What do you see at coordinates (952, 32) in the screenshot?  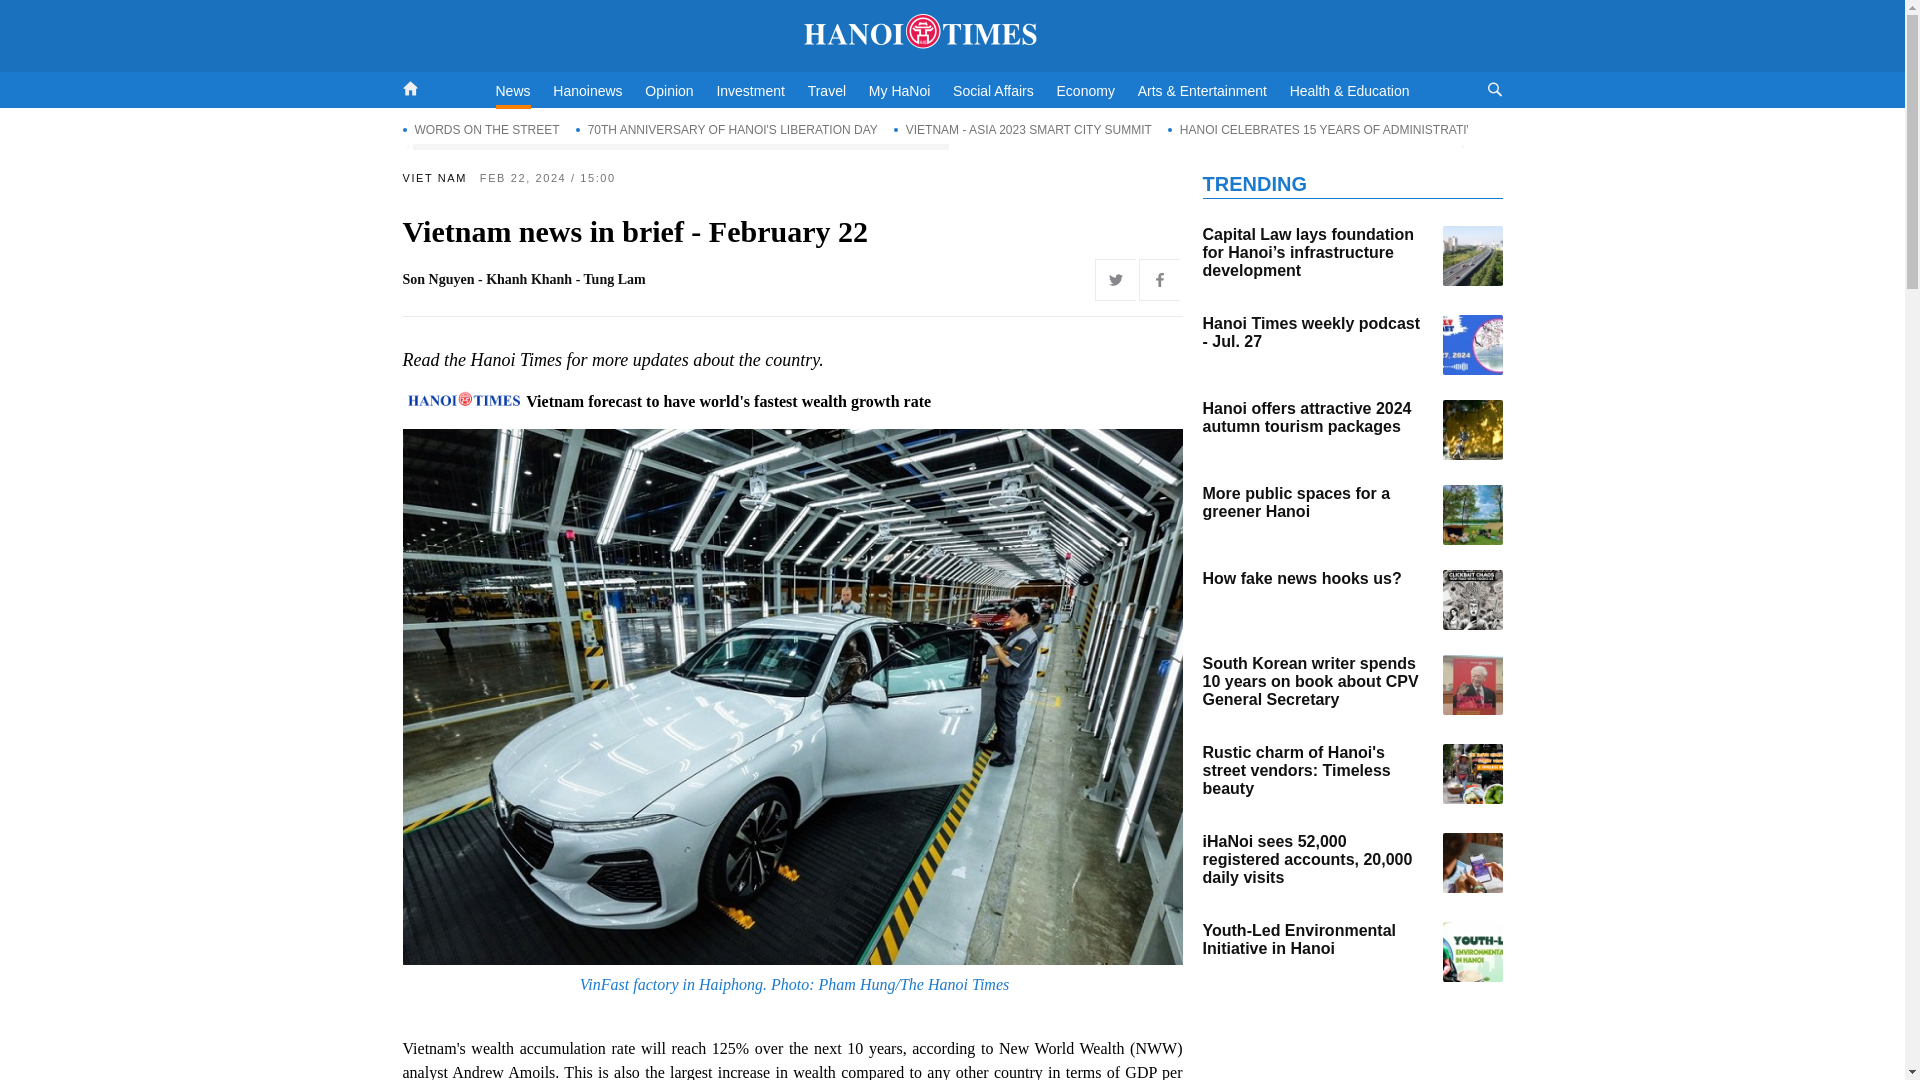 I see `Hanoi Times` at bounding box center [952, 32].